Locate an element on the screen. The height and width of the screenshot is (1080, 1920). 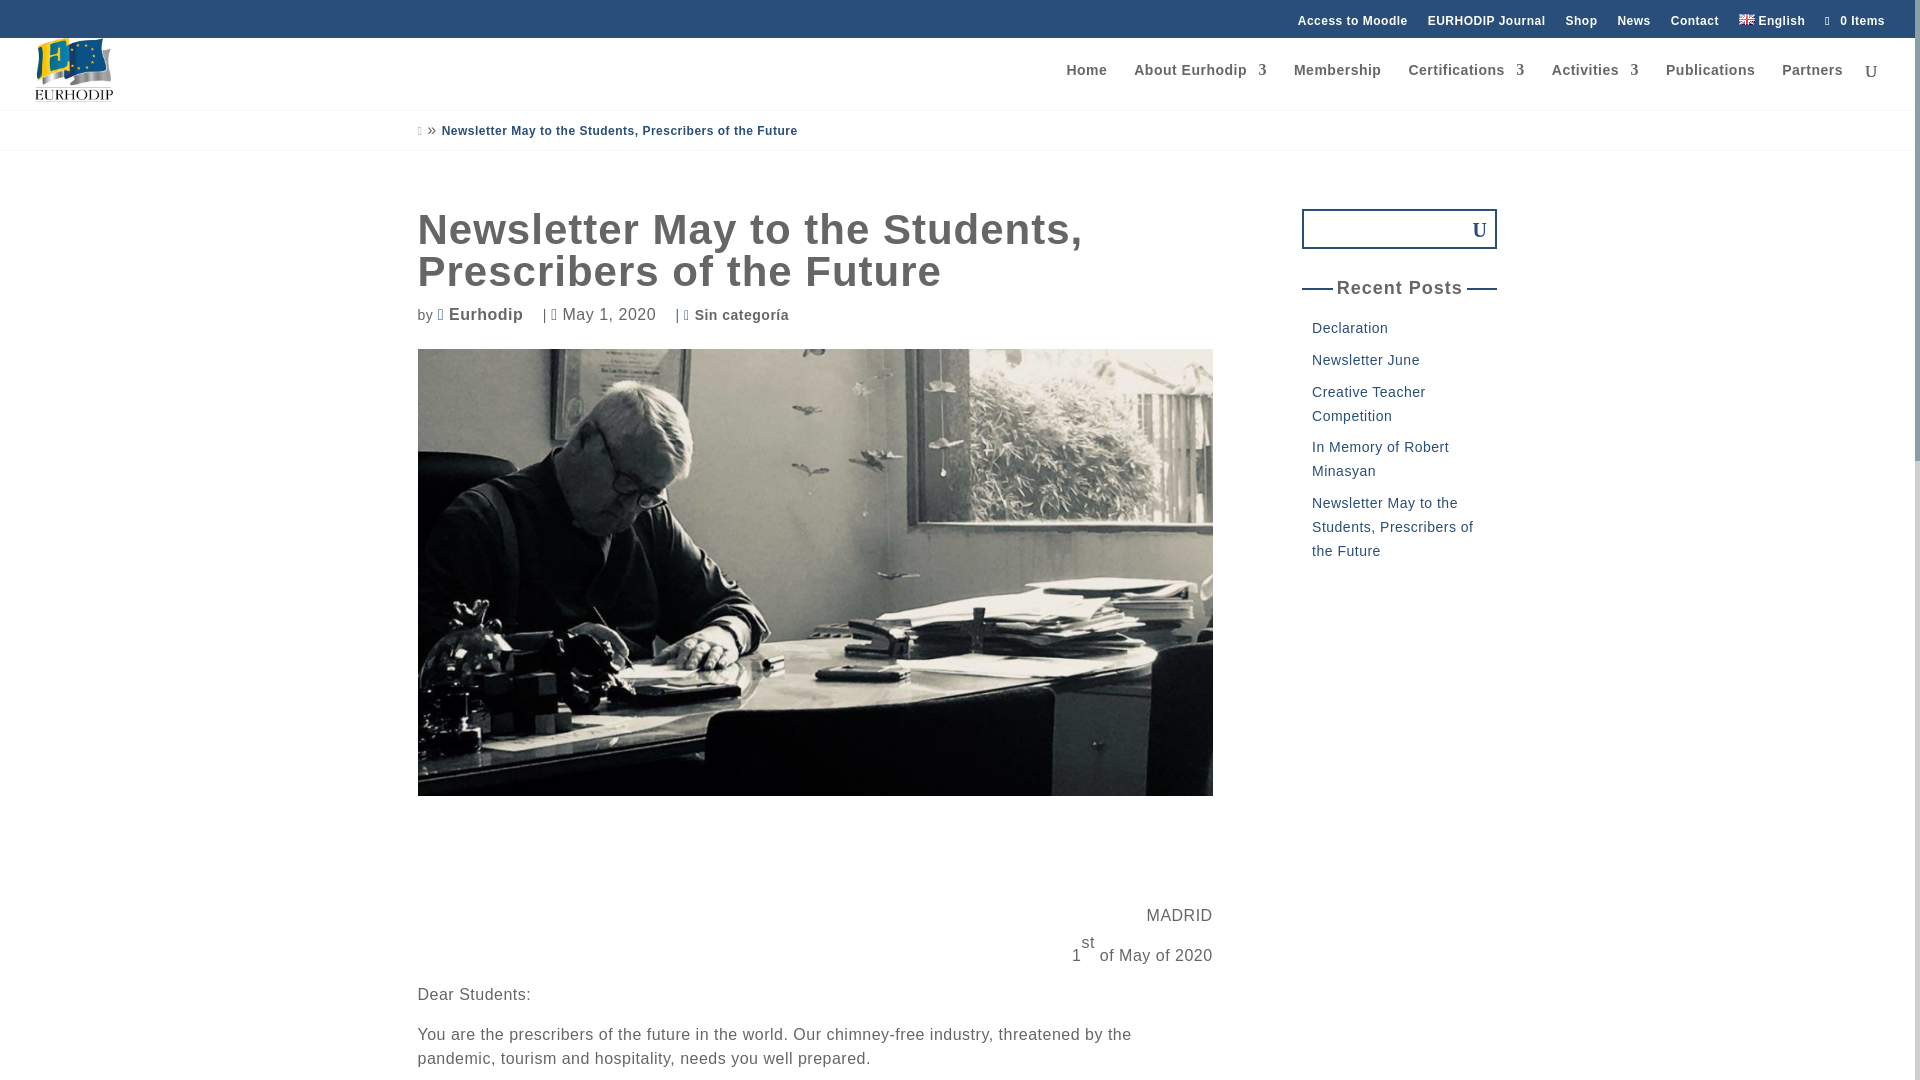
Search is located at coordinates (1466, 229).